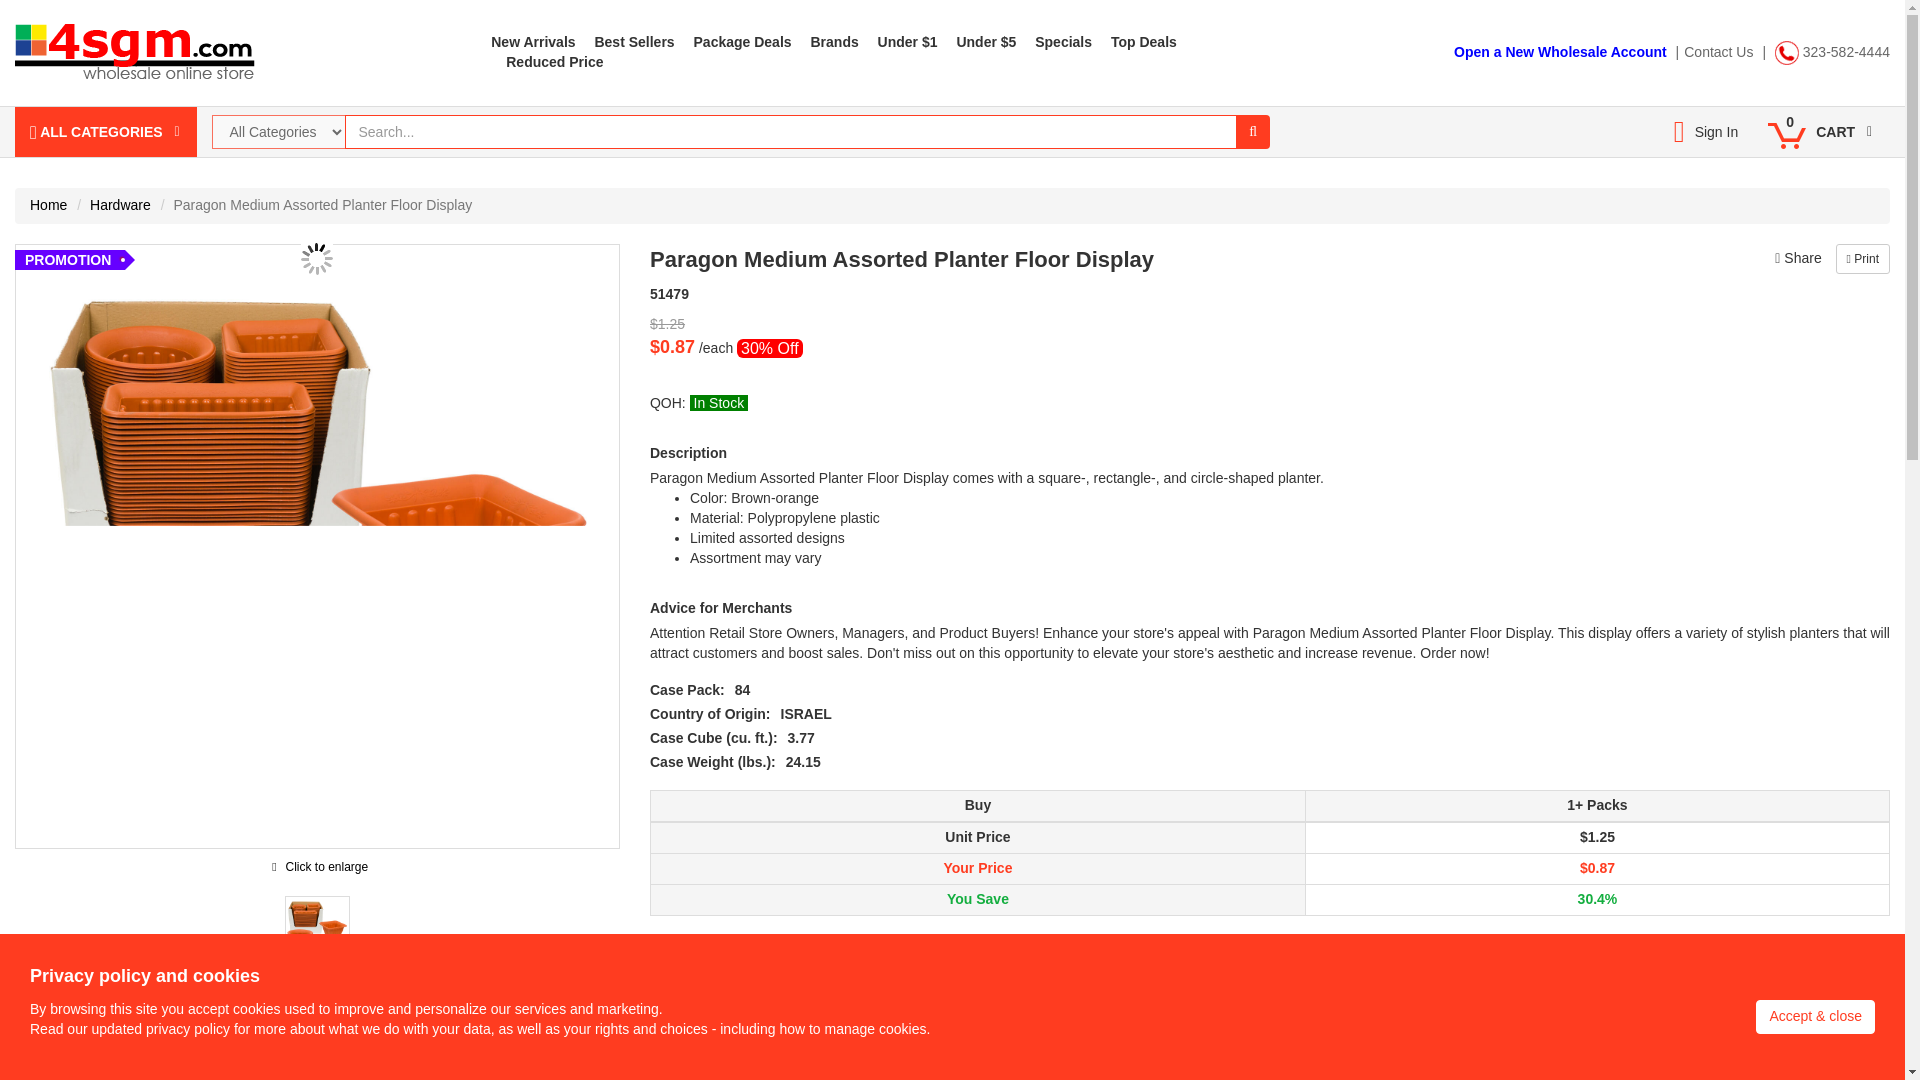  Describe the element at coordinates (834, 41) in the screenshot. I see `Brands` at that location.